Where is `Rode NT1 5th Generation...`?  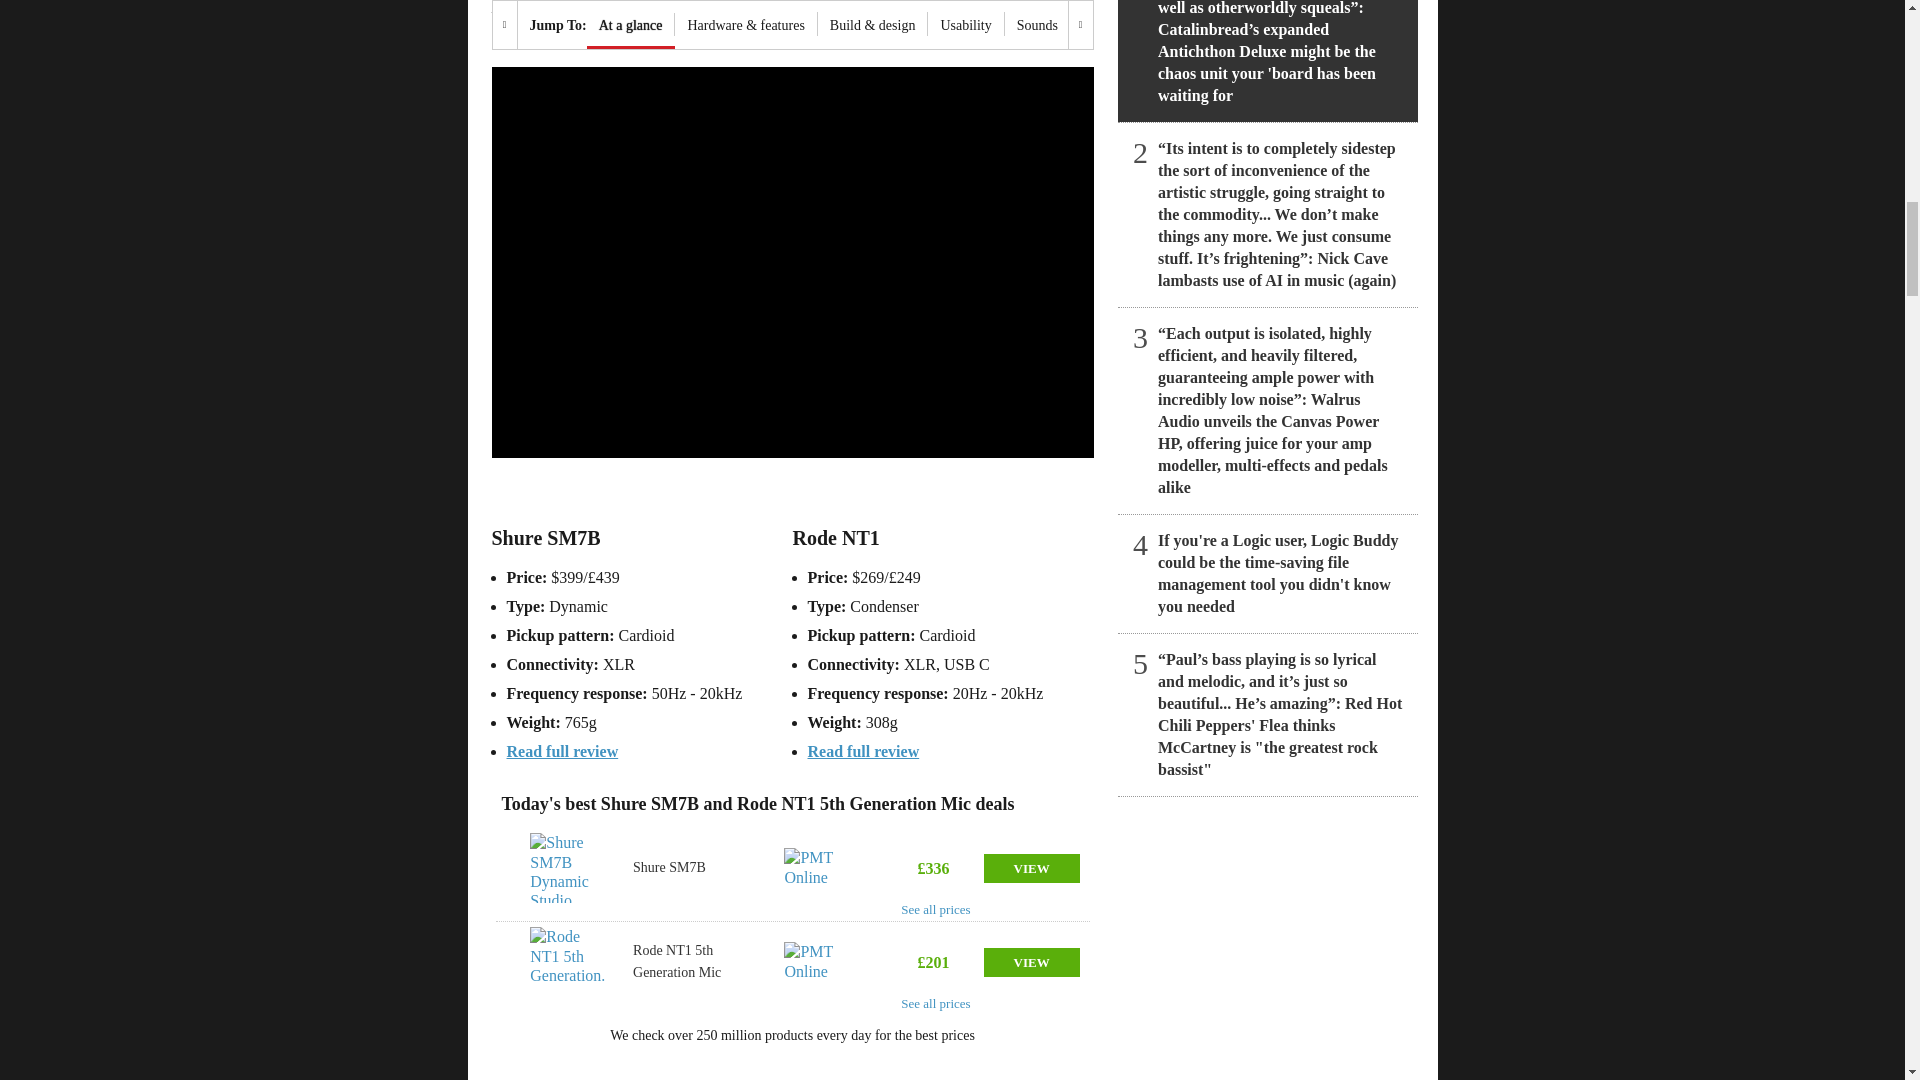 Rode NT1 5th Generation... is located at coordinates (568, 961).